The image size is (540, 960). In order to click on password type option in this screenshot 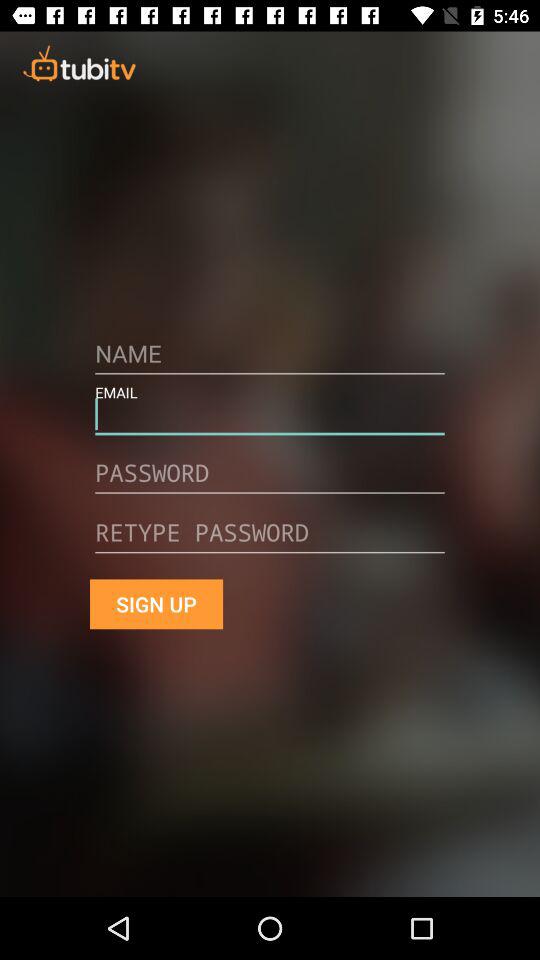, I will do `click(270, 540)`.